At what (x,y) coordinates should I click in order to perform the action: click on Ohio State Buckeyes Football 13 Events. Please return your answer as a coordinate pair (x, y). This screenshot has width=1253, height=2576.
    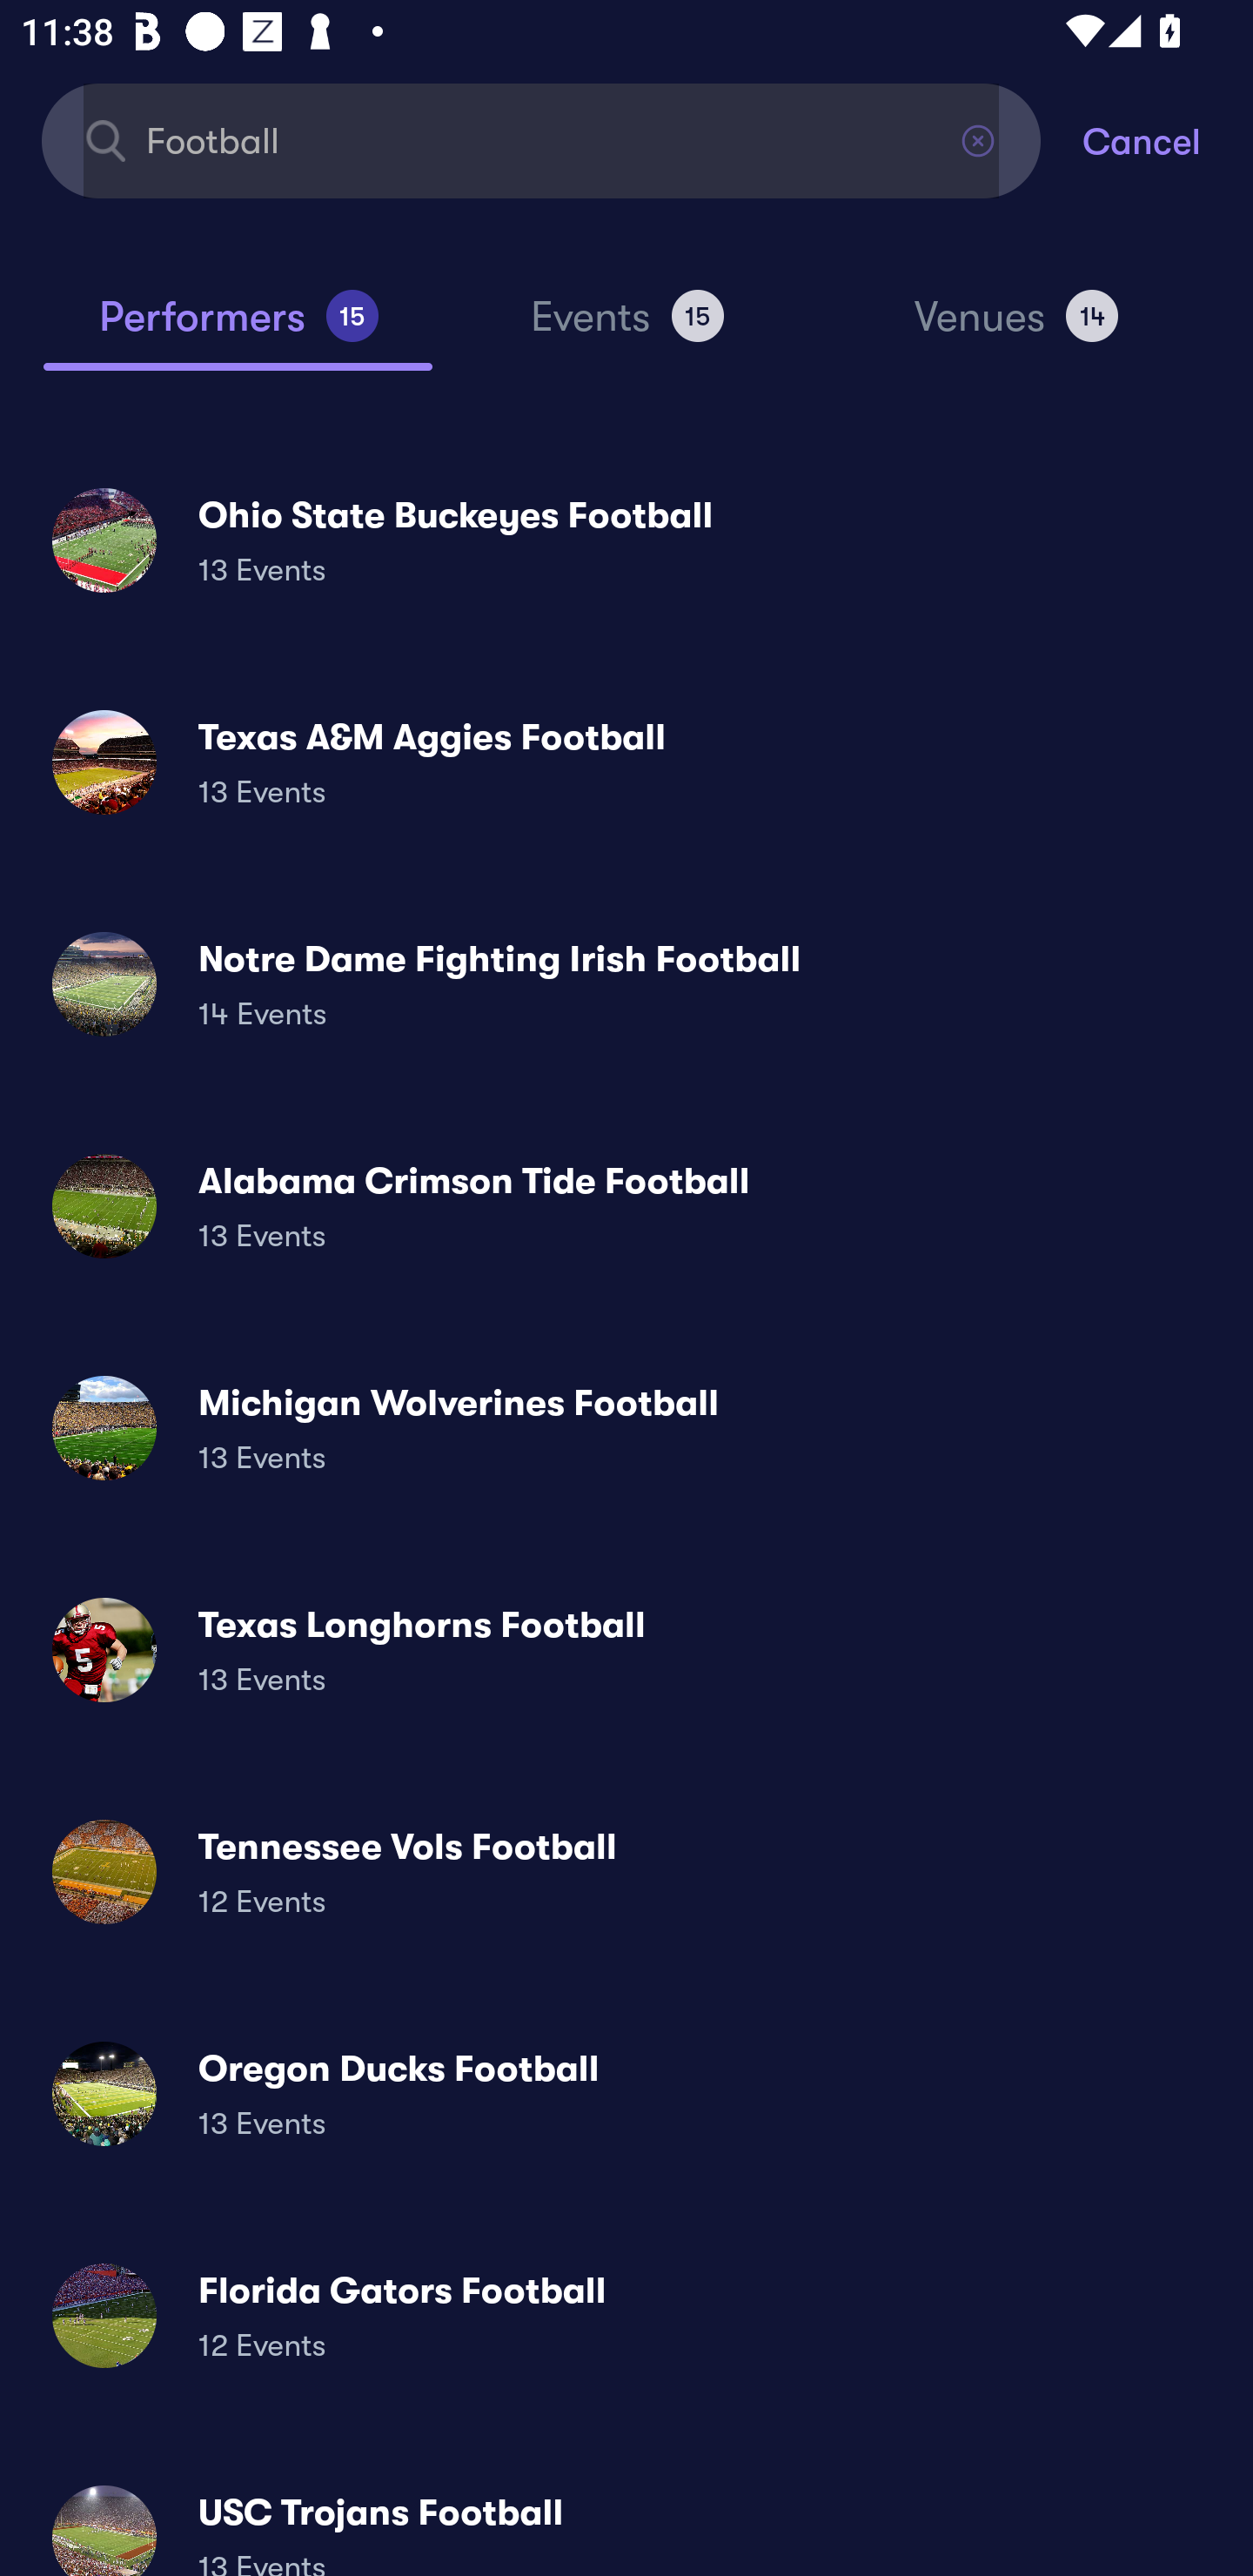
    Looking at the image, I should click on (626, 540).